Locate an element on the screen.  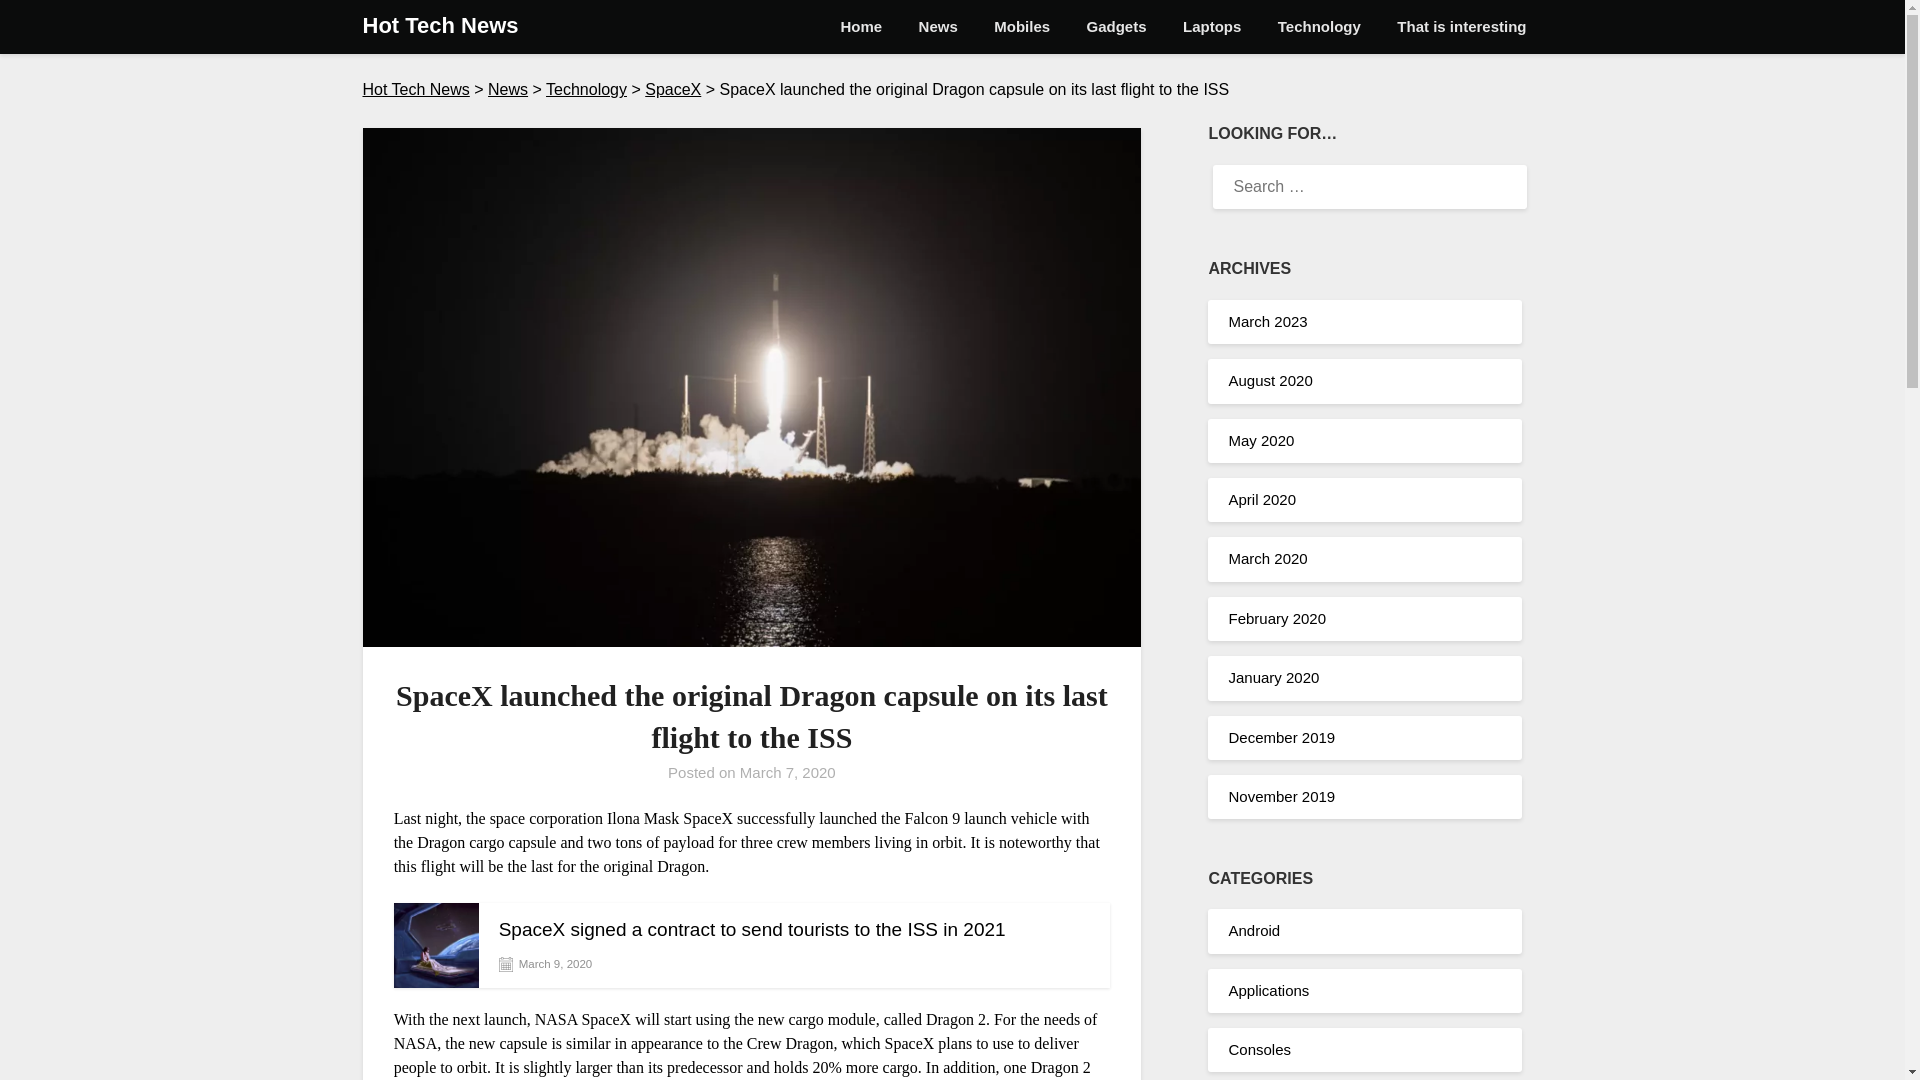
Gadgets is located at coordinates (1117, 27).